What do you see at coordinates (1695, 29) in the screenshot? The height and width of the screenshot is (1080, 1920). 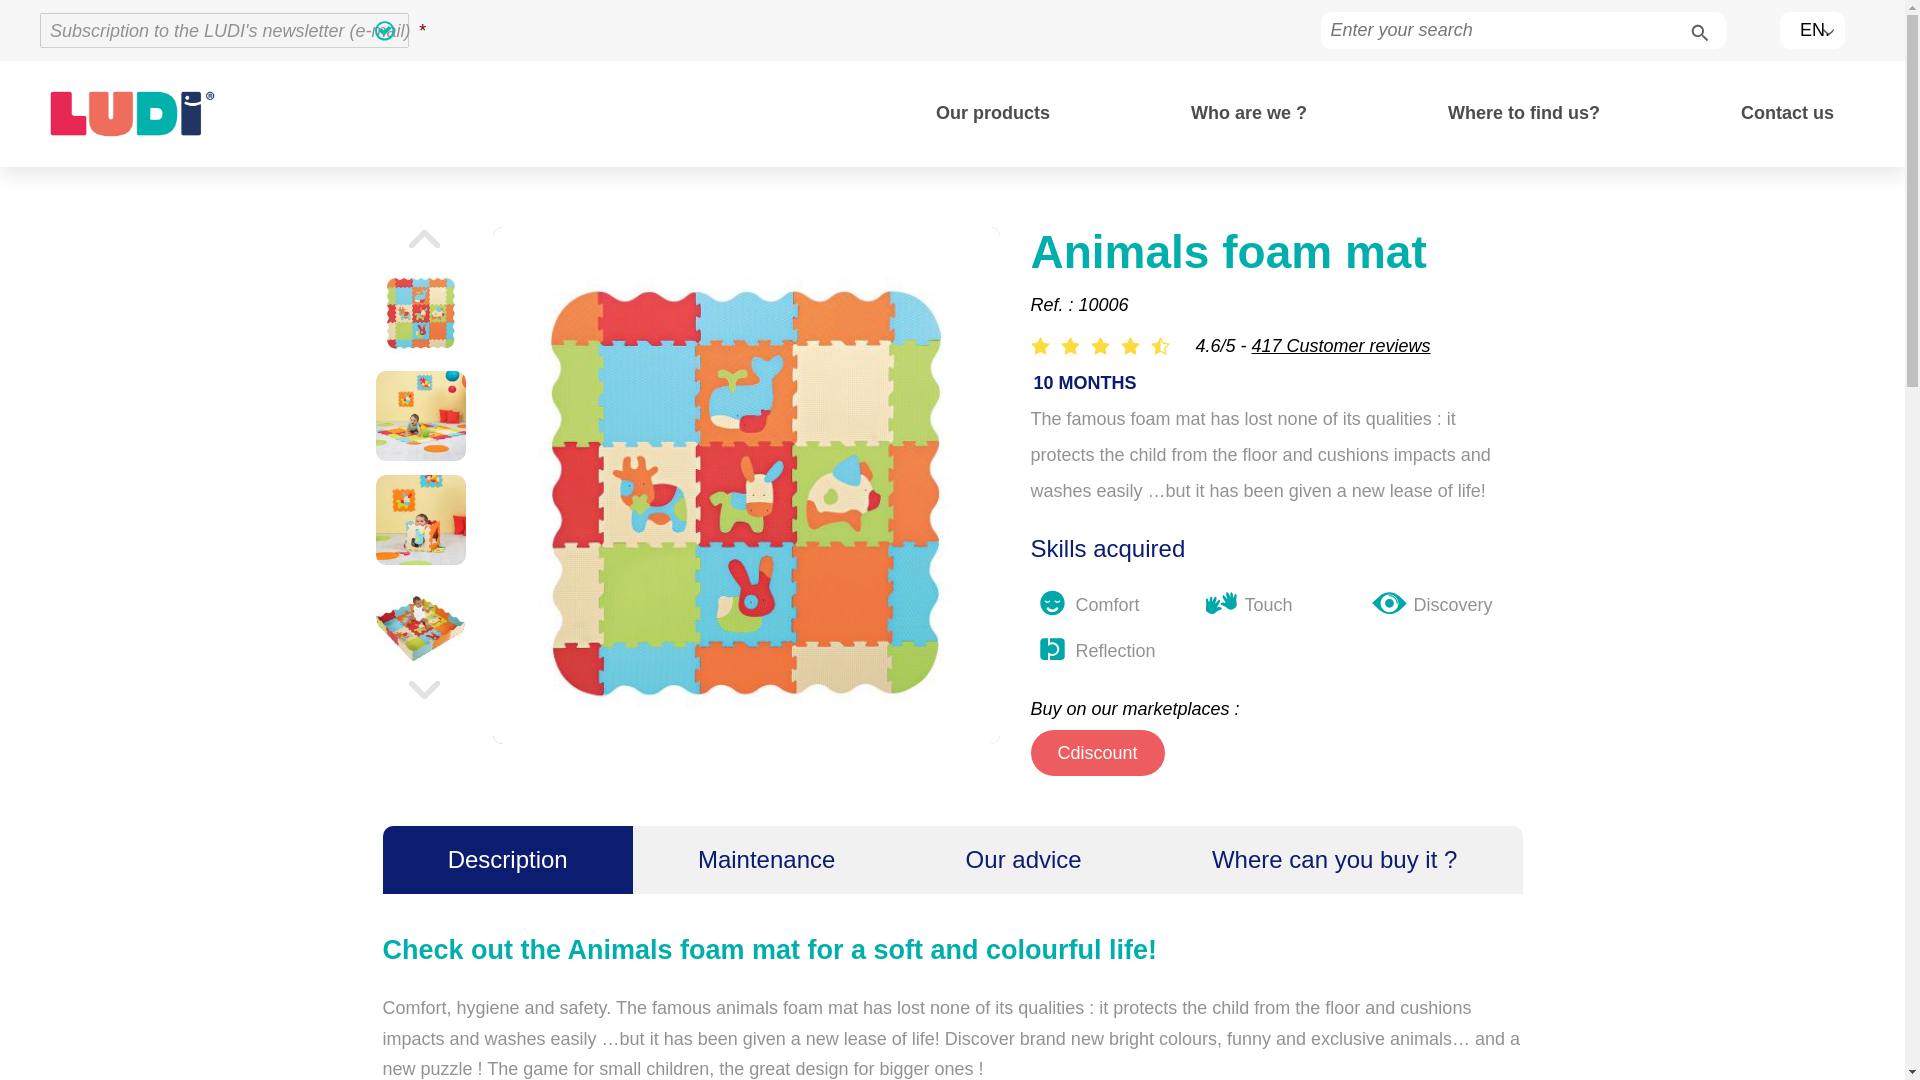 I see `Search for` at bounding box center [1695, 29].